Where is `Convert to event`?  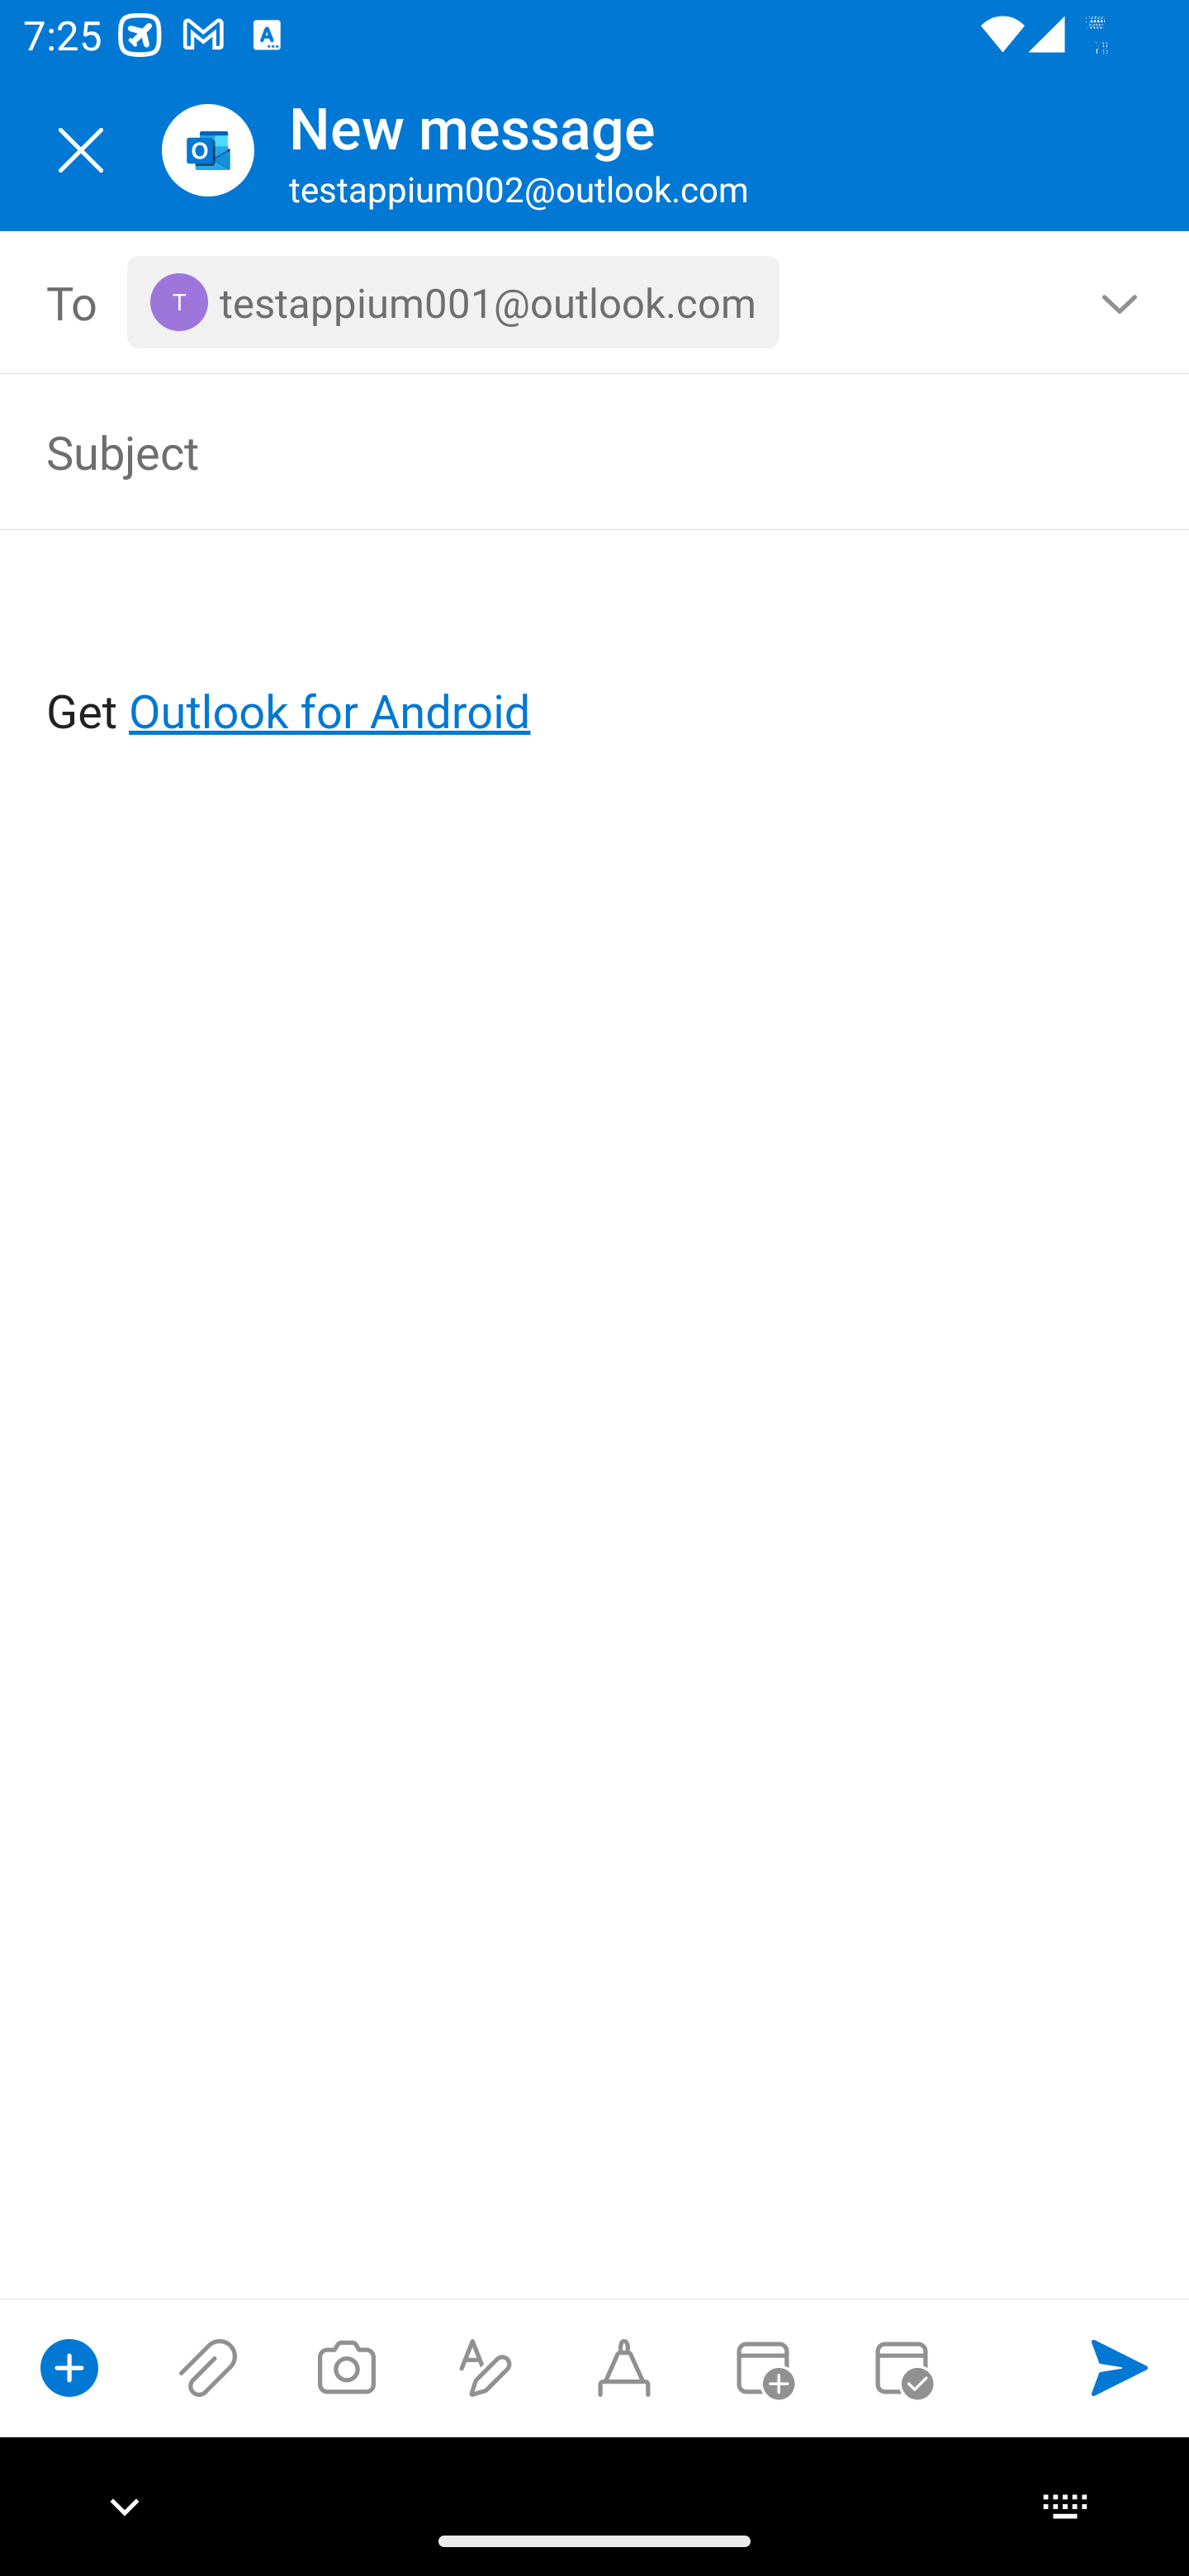 Convert to event is located at coordinates (762, 2367).